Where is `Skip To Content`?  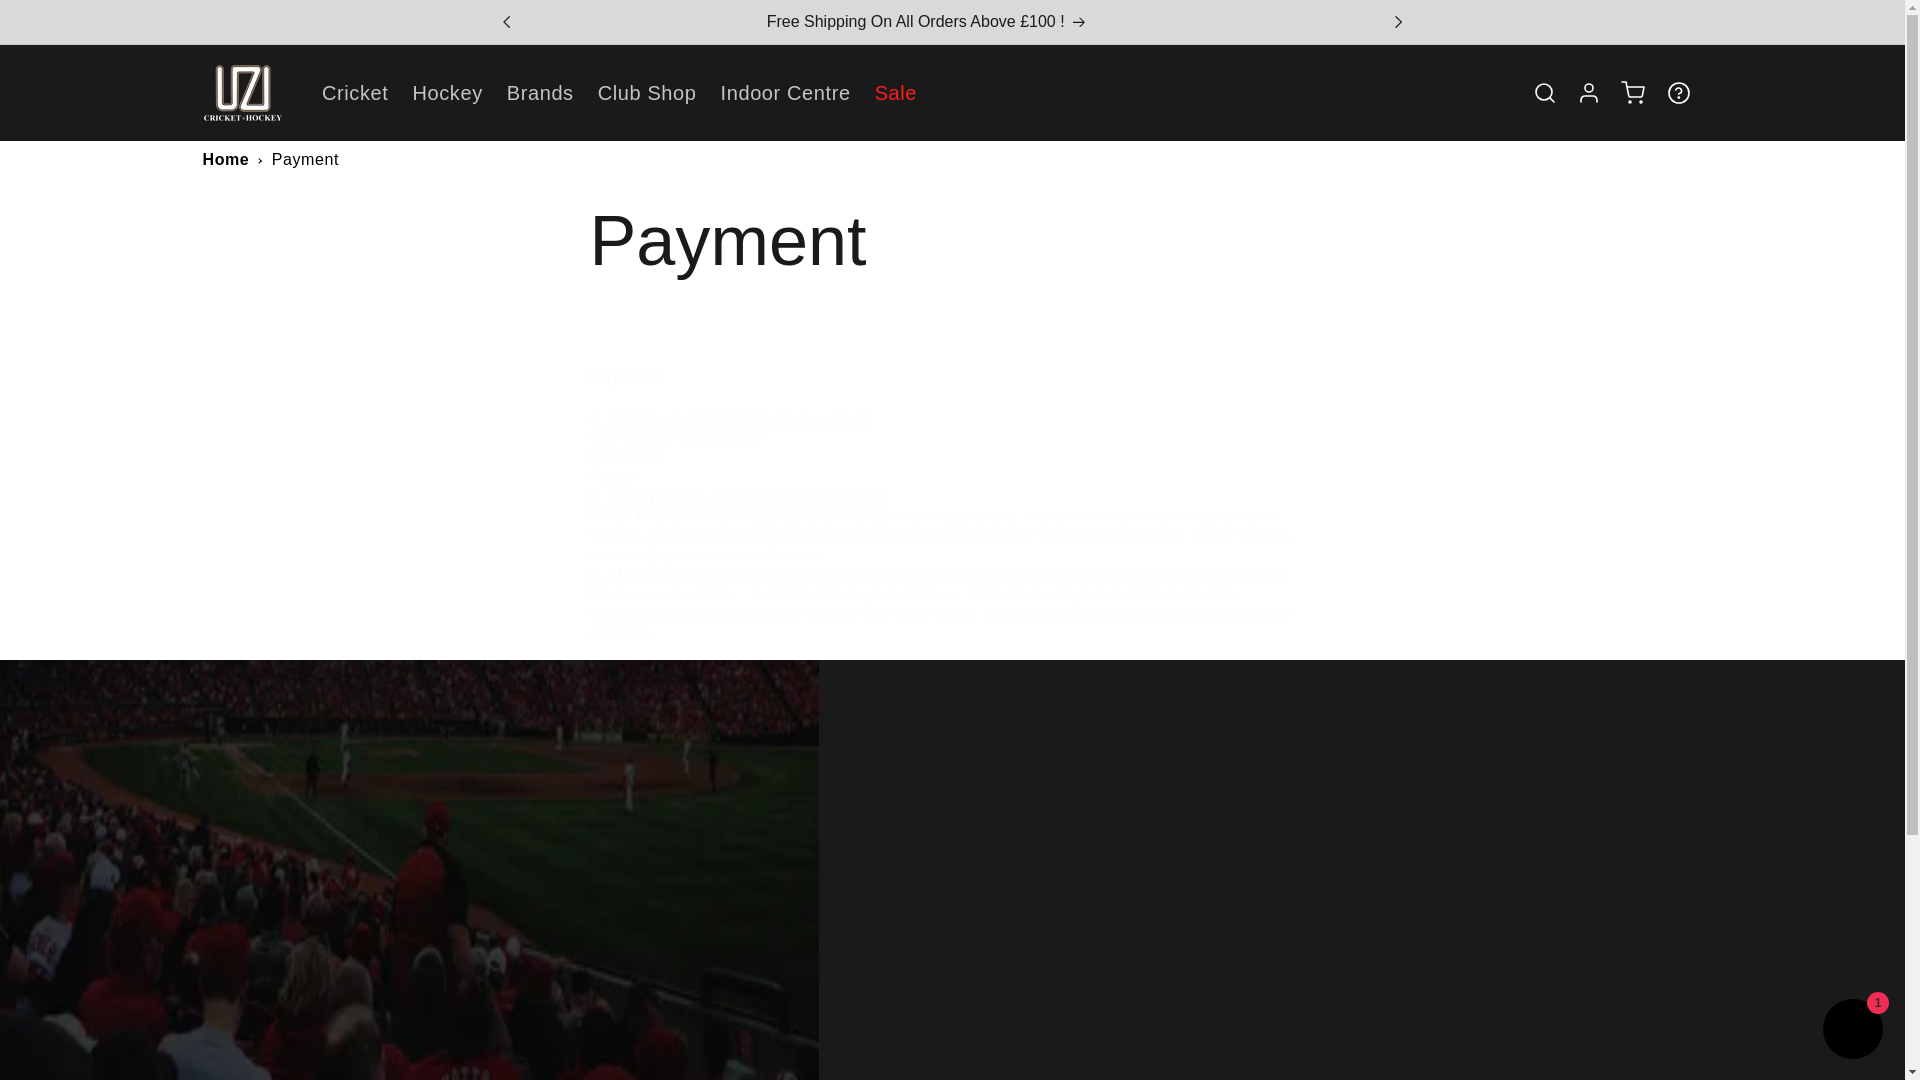 Skip To Content is located at coordinates (1852, 1031).